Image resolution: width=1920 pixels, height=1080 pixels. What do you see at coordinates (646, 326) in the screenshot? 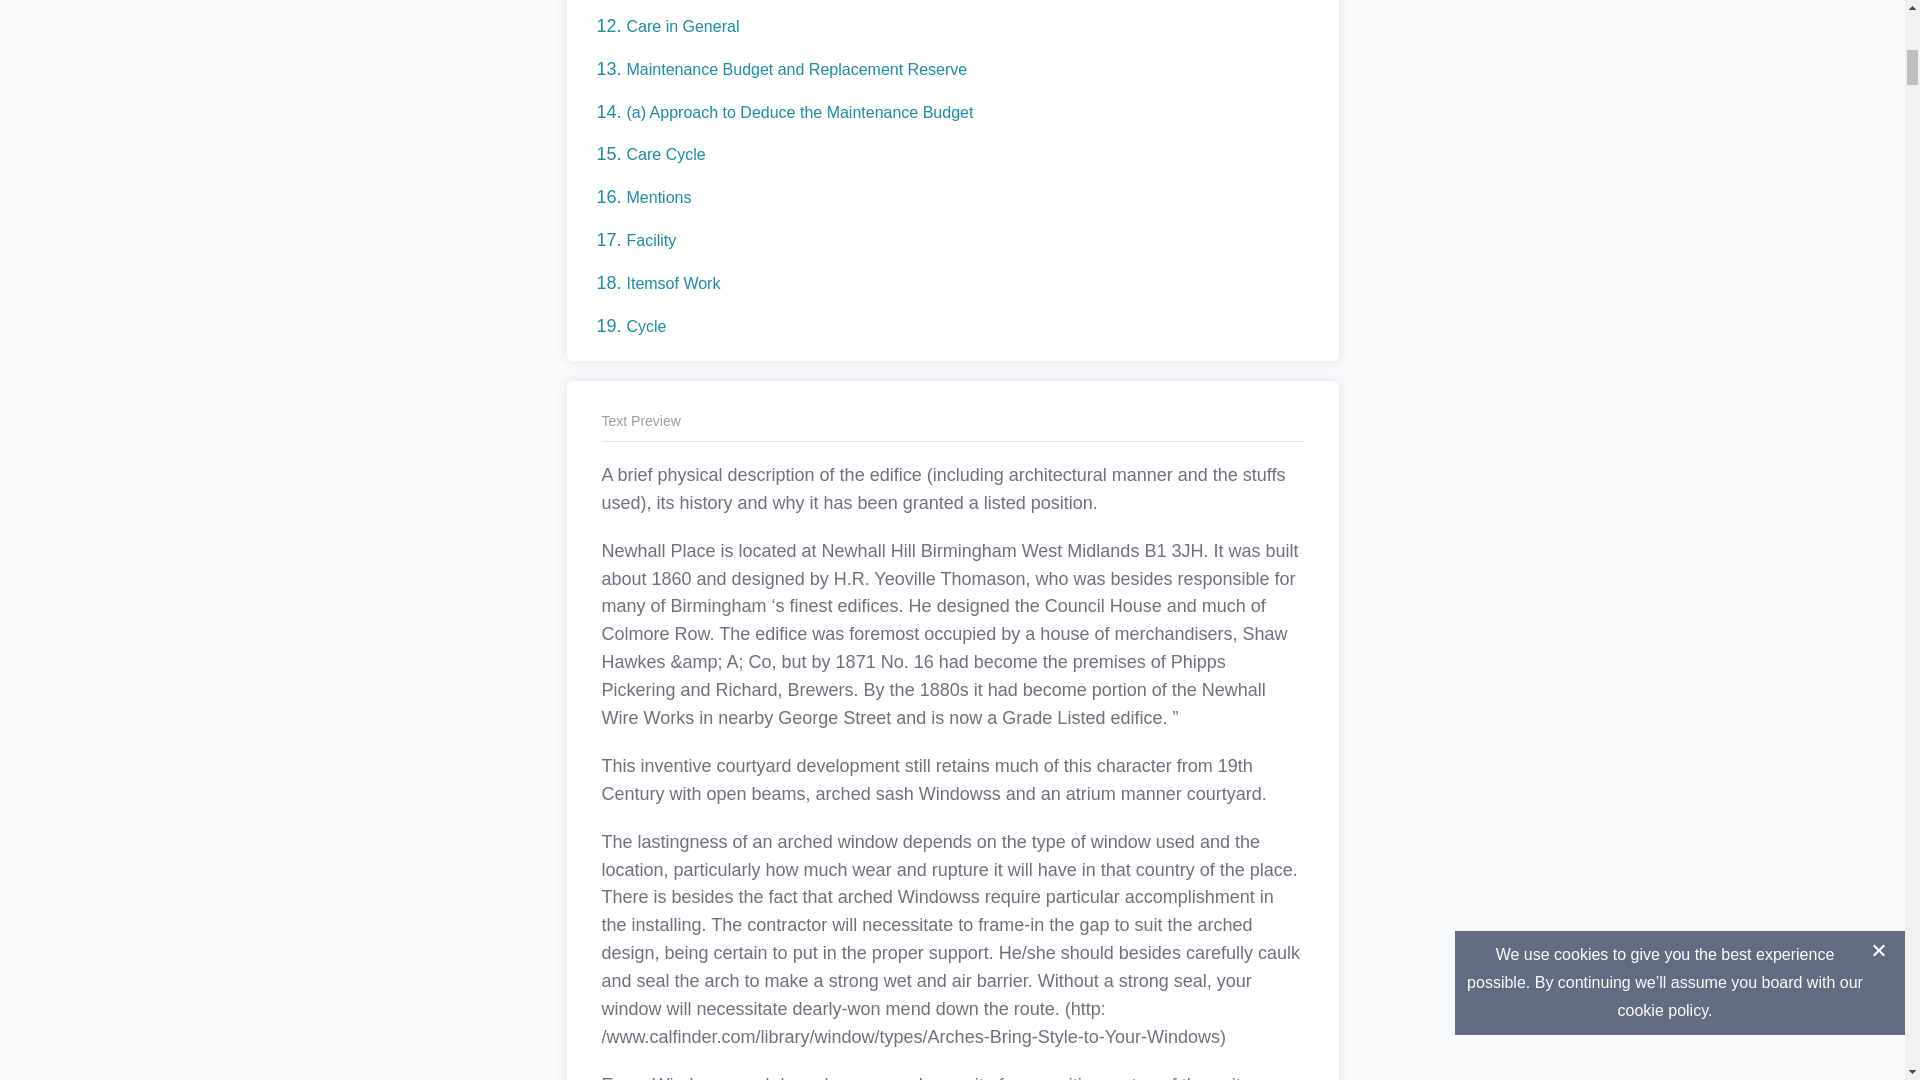
I see `Cycle` at bounding box center [646, 326].